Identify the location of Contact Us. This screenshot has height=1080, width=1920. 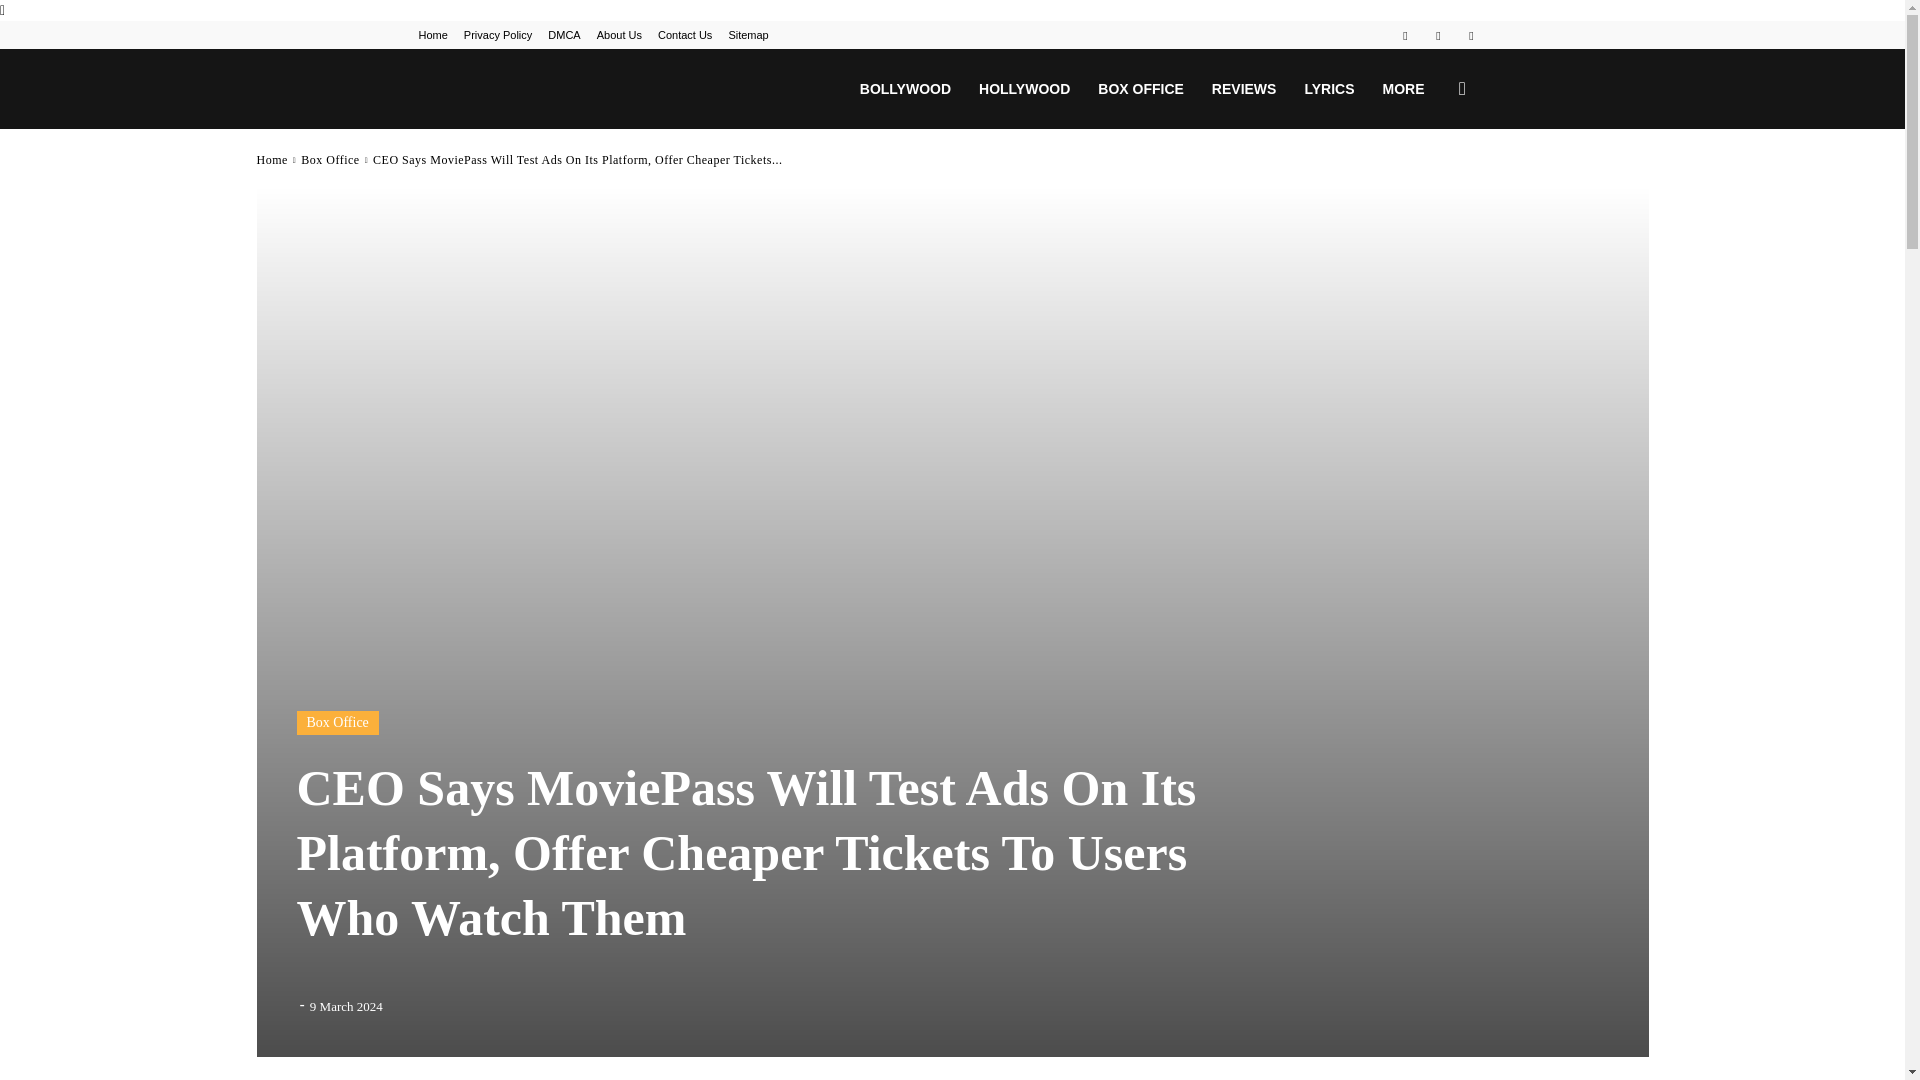
(685, 35).